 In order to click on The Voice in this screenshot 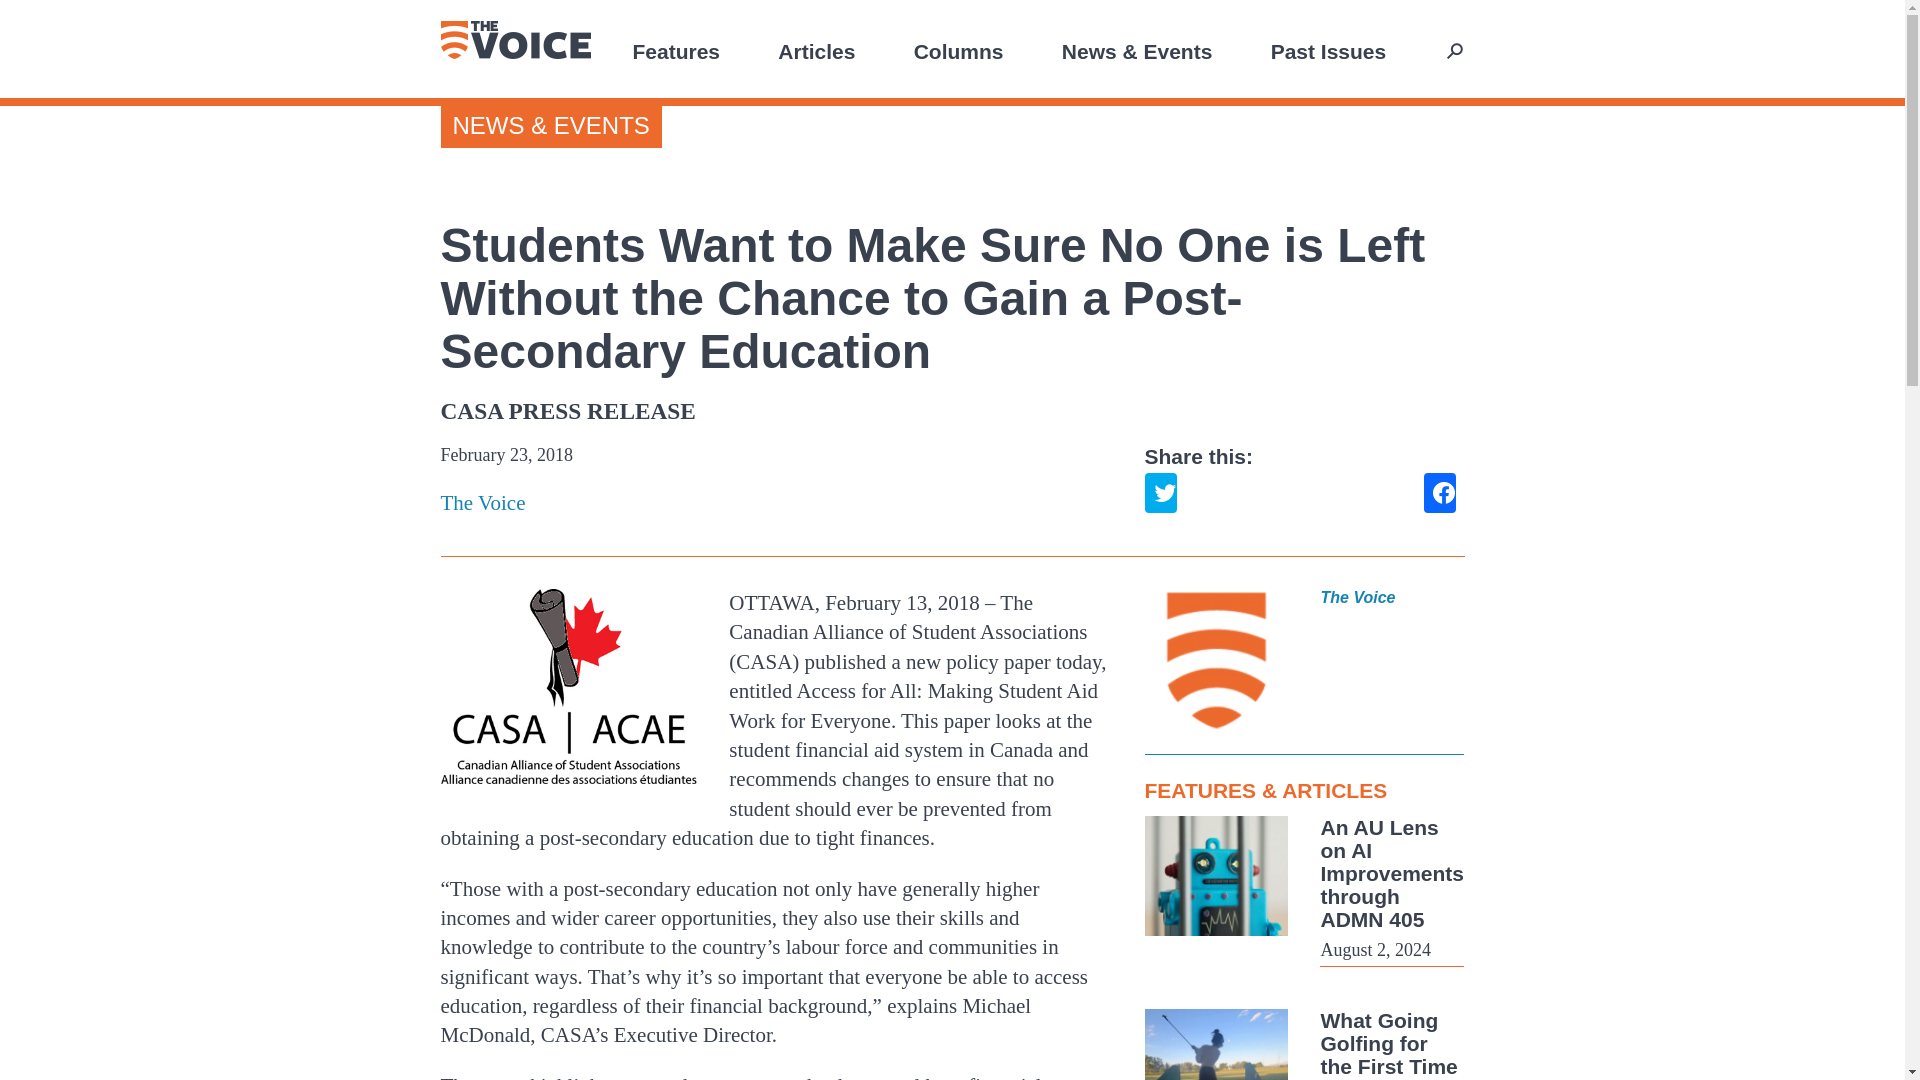, I will do `click(775, 504)`.